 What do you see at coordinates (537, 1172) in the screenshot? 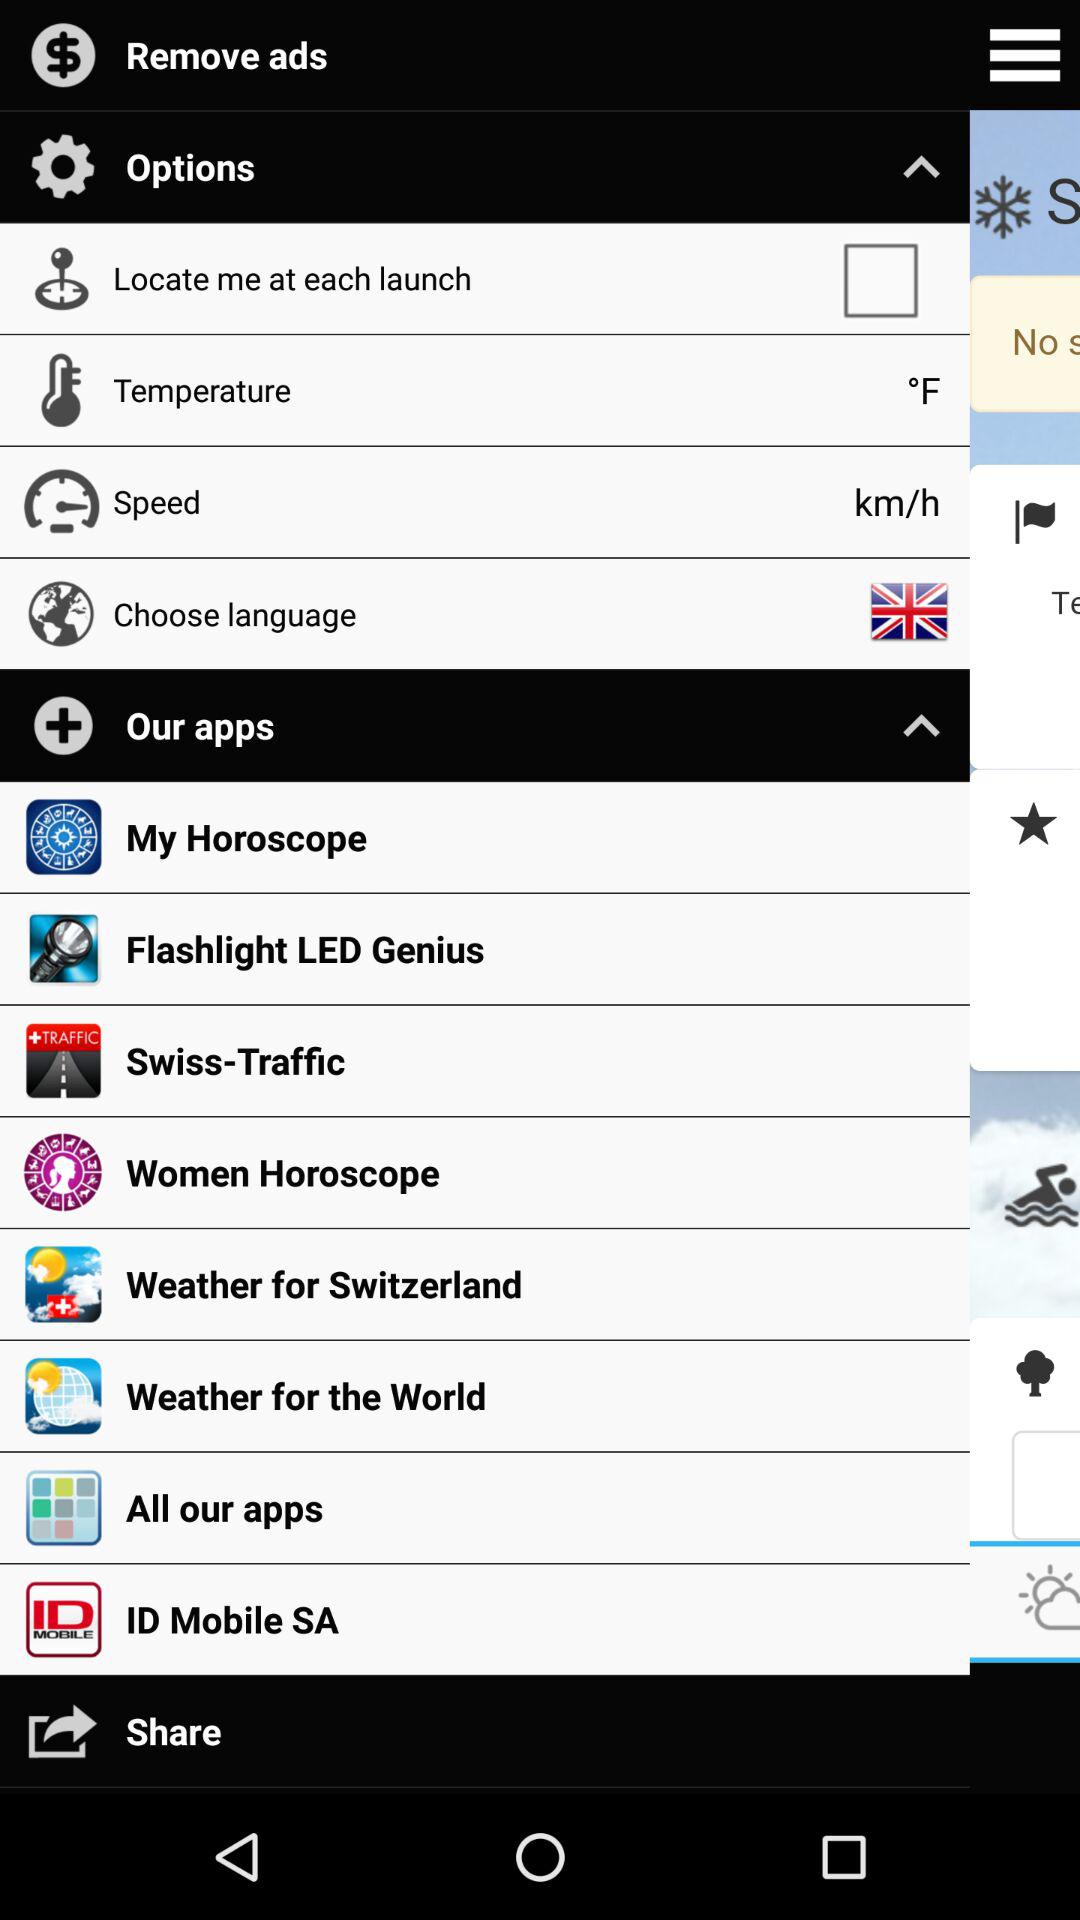
I see `jump to women horoscope icon` at bounding box center [537, 1172].